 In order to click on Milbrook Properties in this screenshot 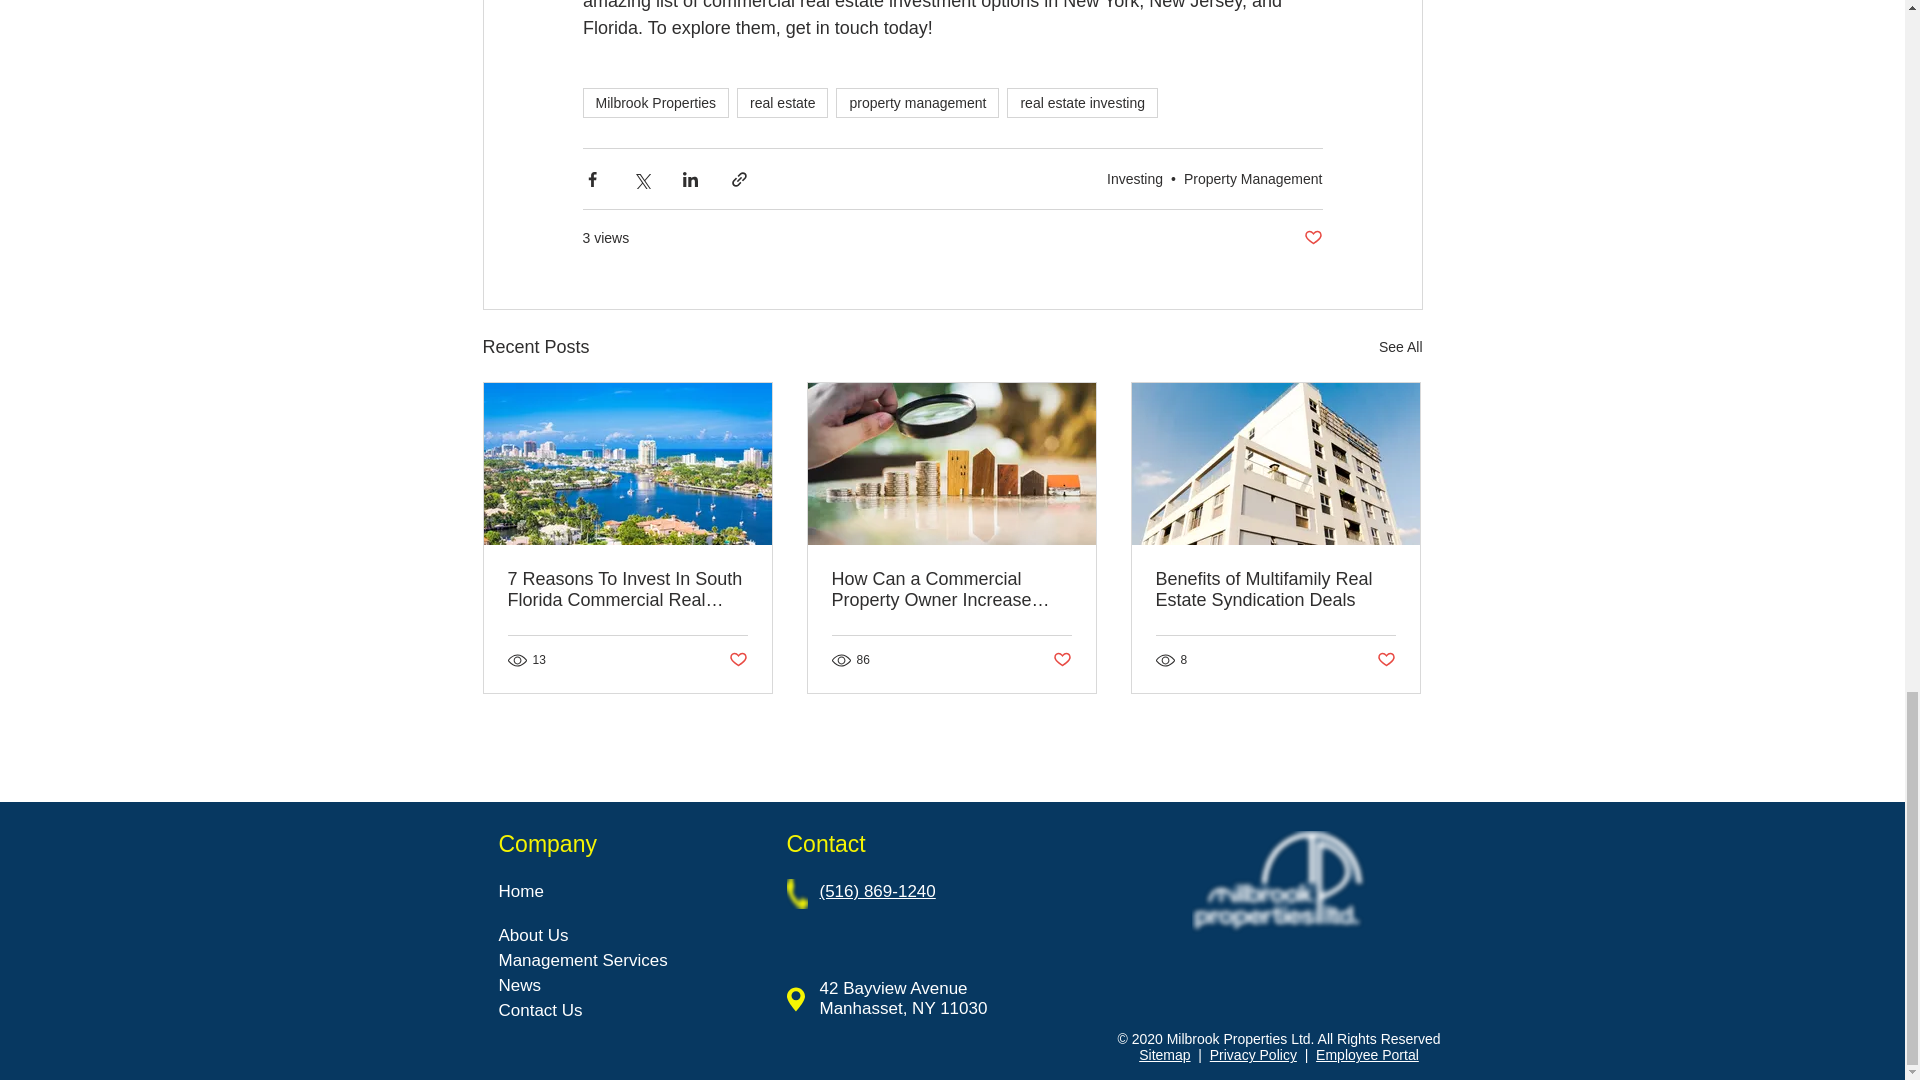, I will do `click(655, 102)`.